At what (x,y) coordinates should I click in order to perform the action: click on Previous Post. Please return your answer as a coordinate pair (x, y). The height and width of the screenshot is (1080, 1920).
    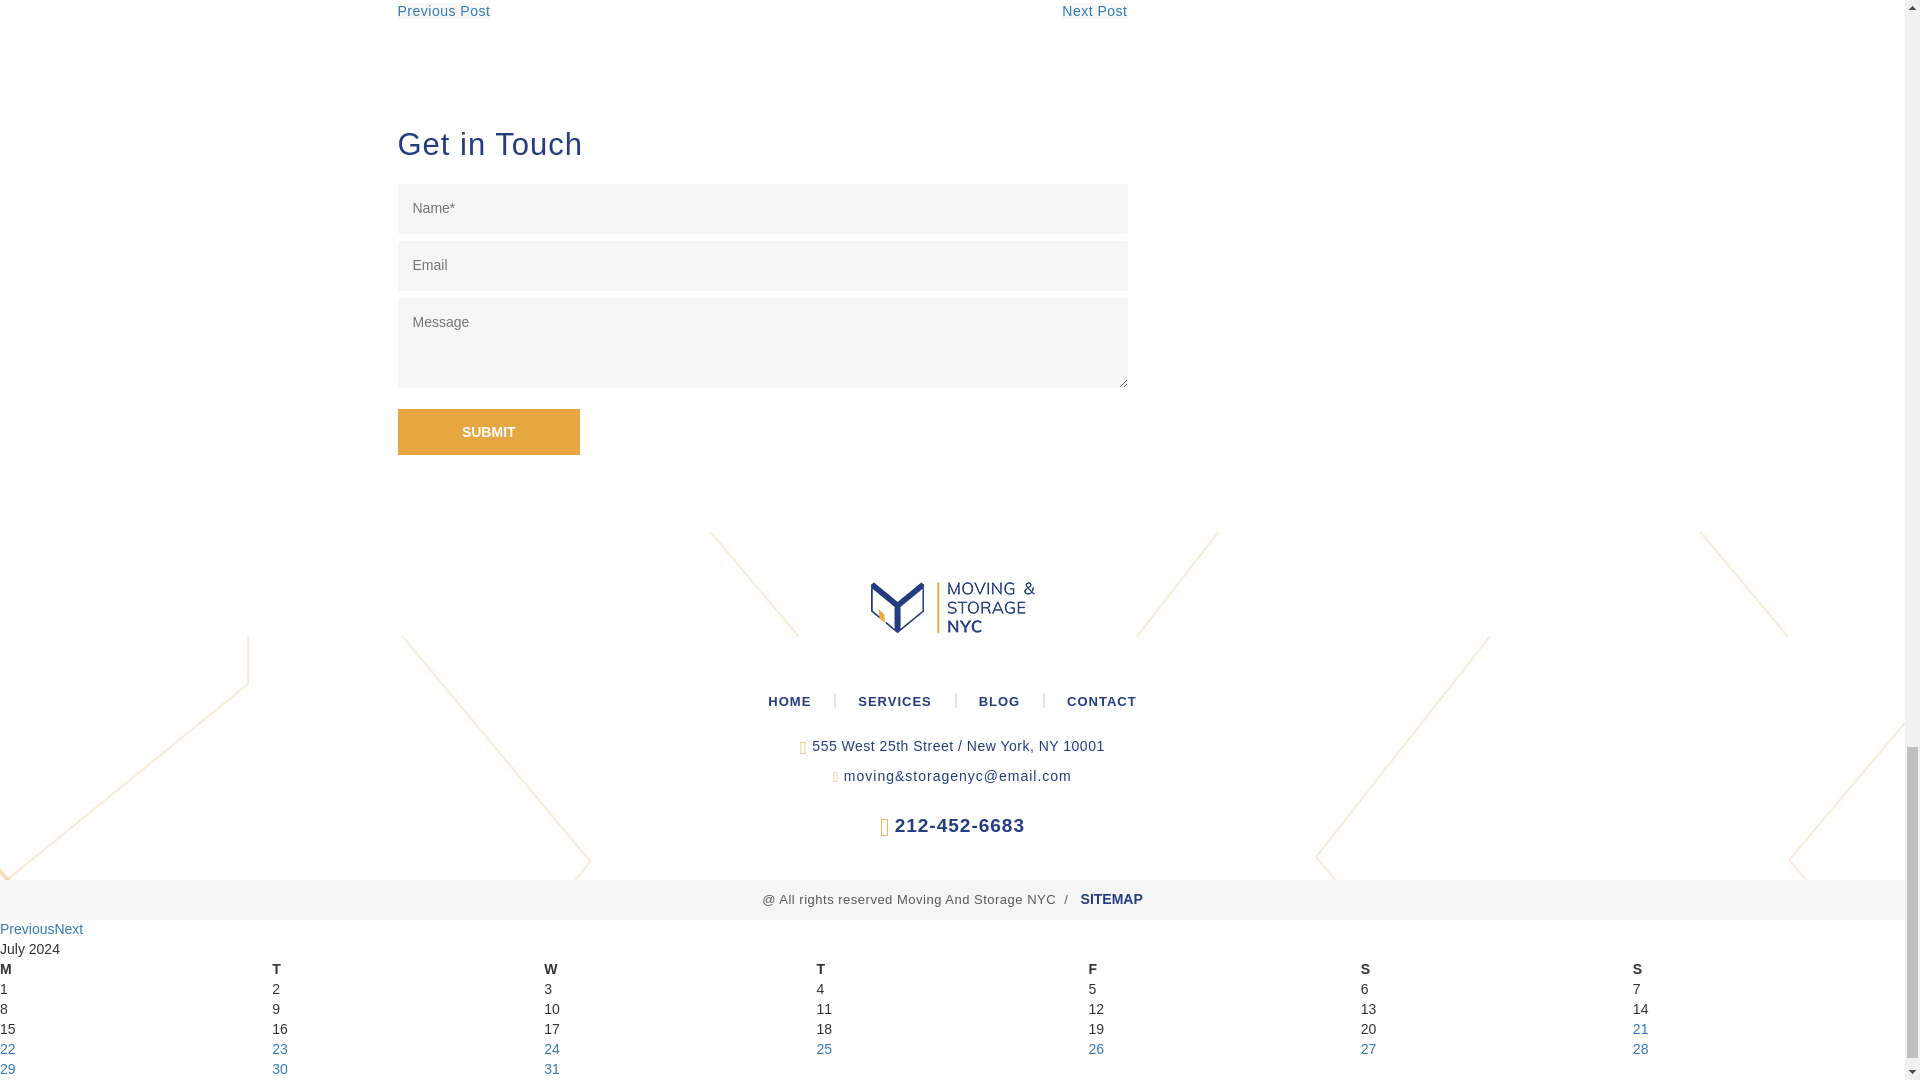
    Looking at the image, I should click on (444, 11).